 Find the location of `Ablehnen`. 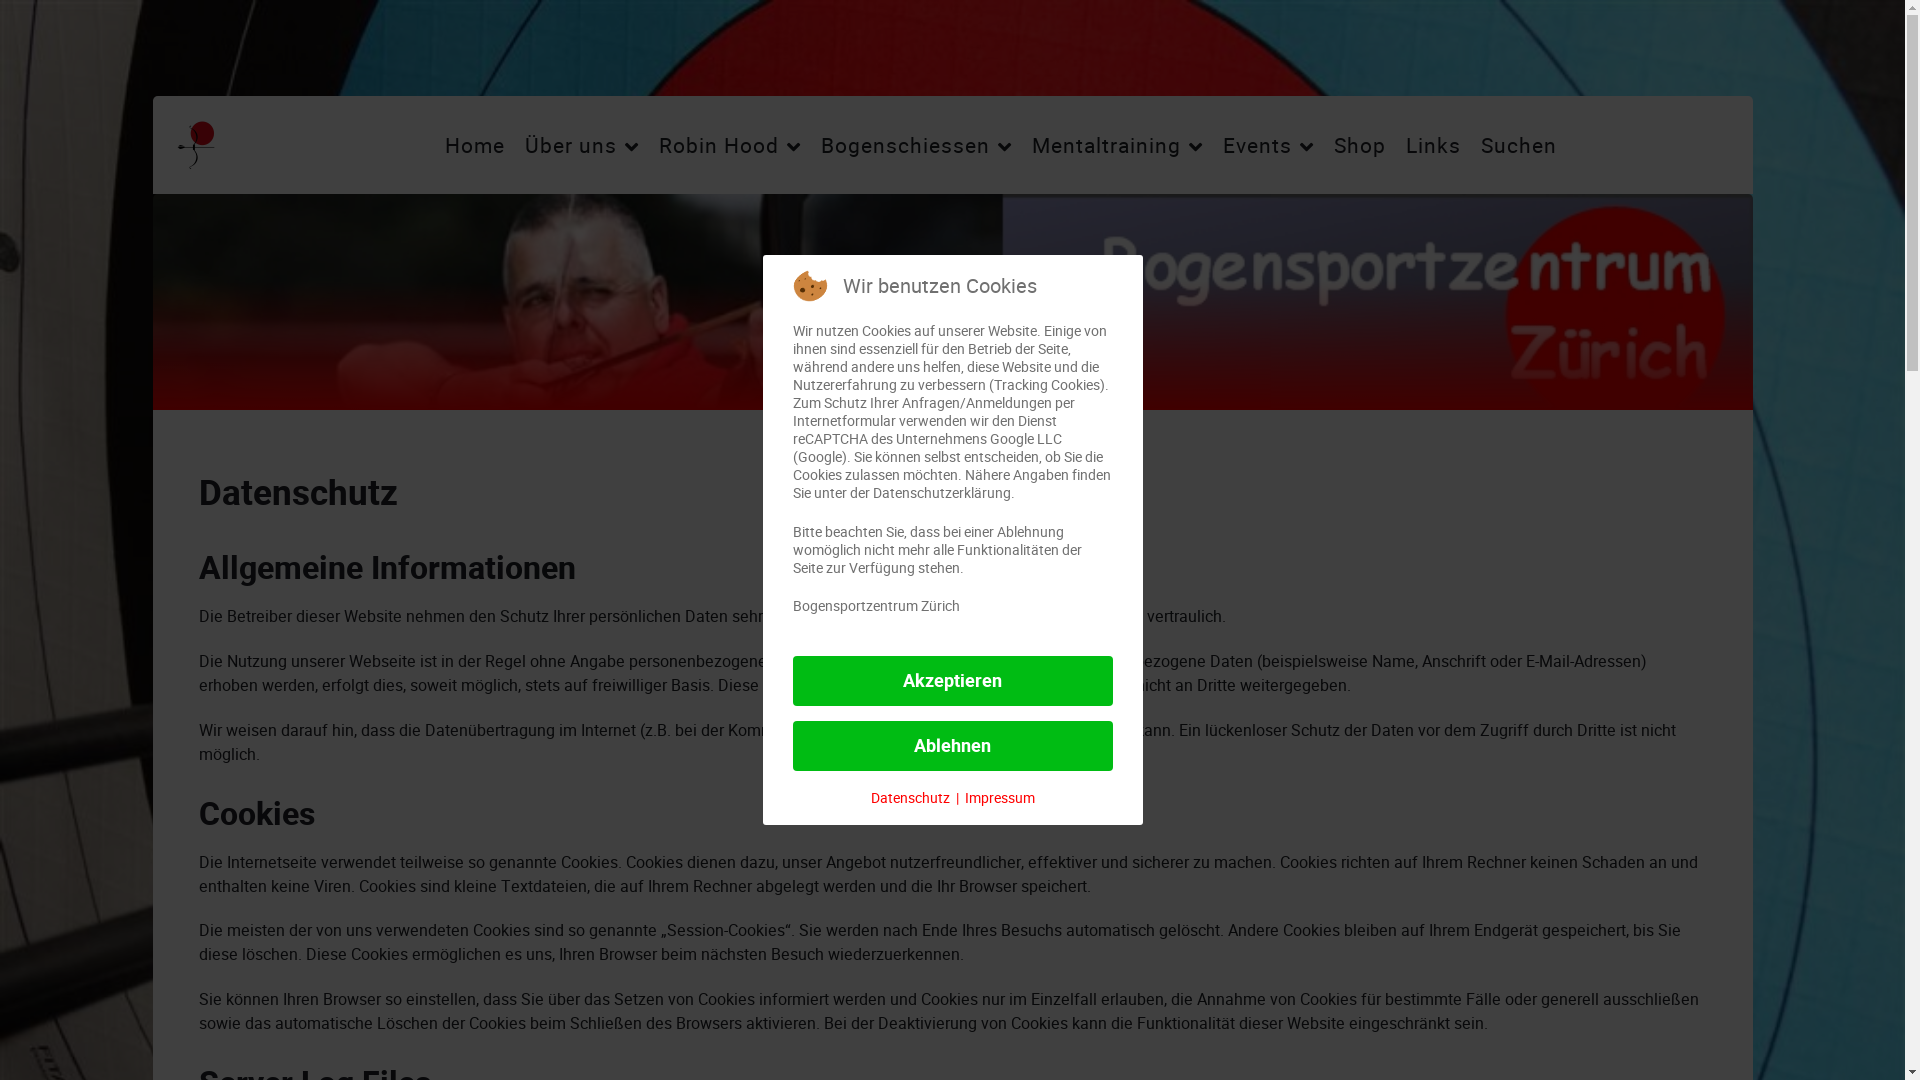

Ablehnen is located at coordinates (952, 746).